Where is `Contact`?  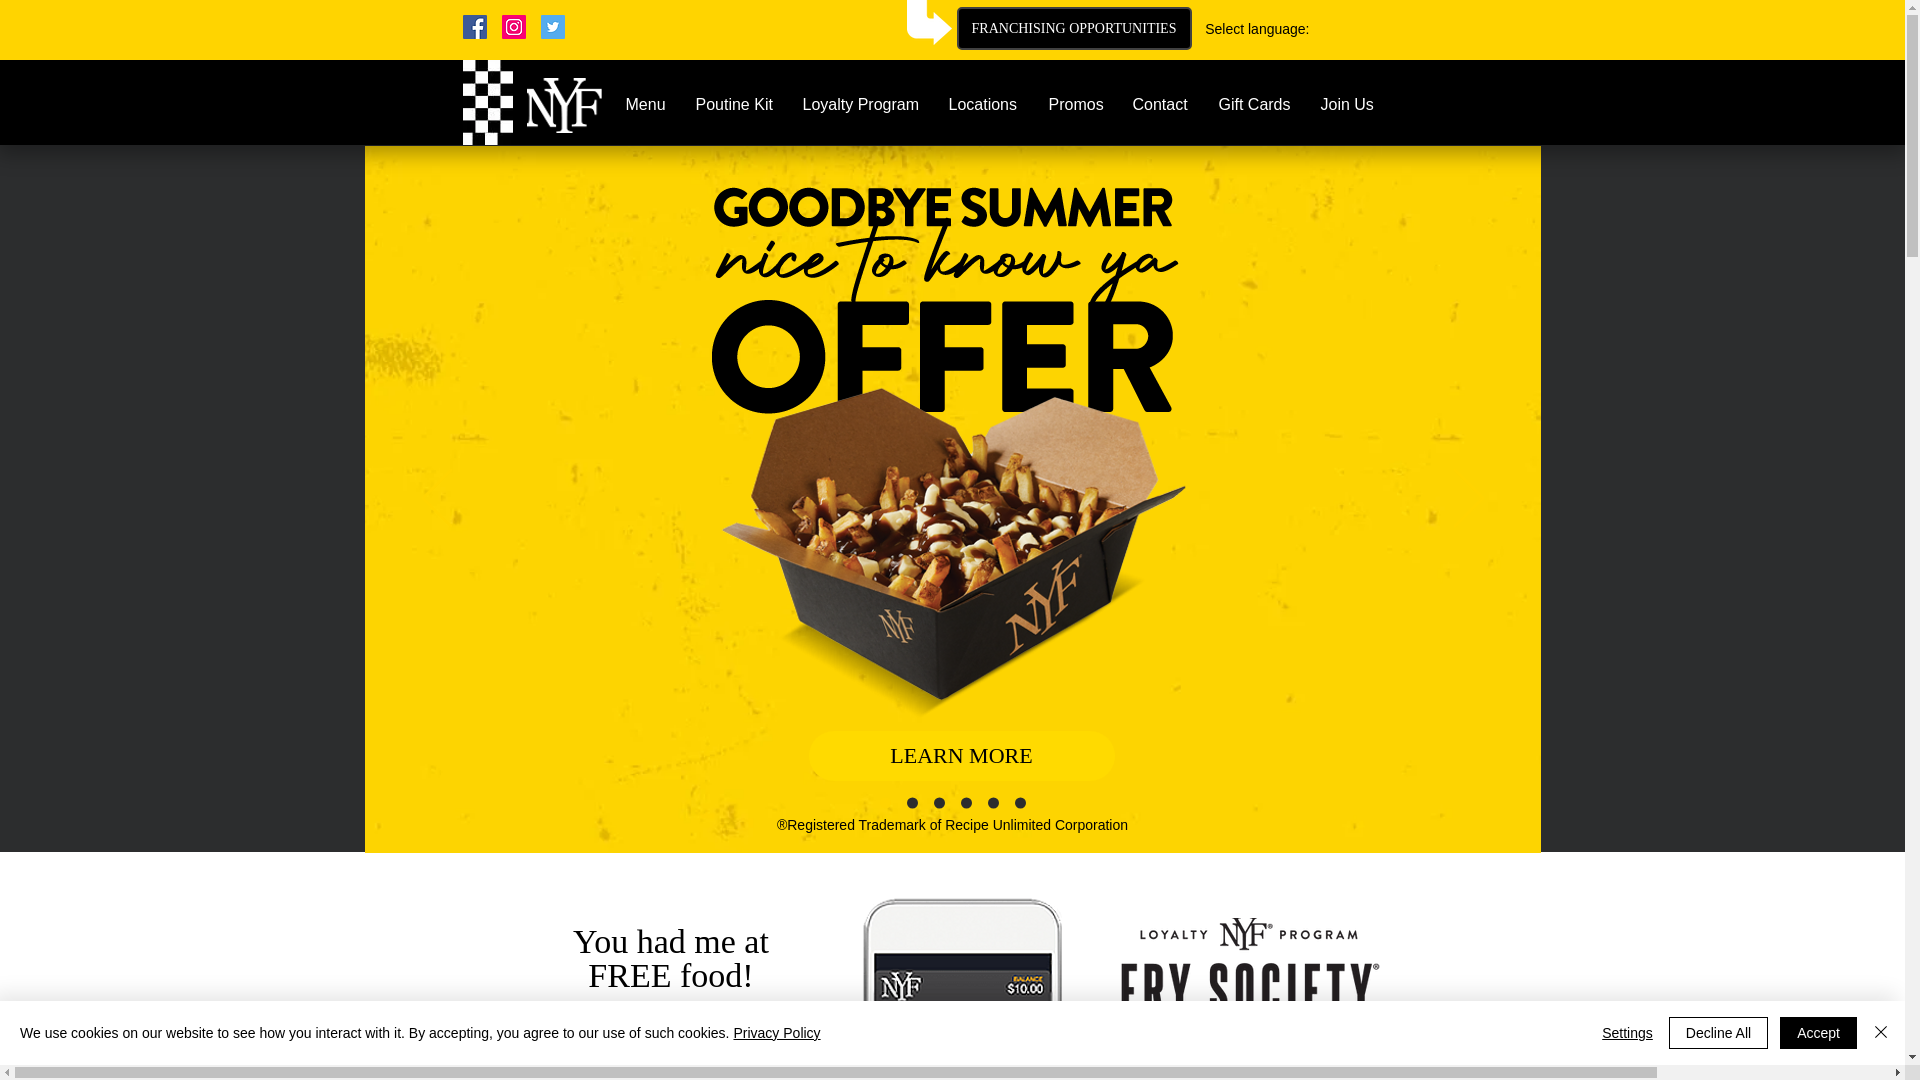 Contact is located at coordinates (1160, 104).